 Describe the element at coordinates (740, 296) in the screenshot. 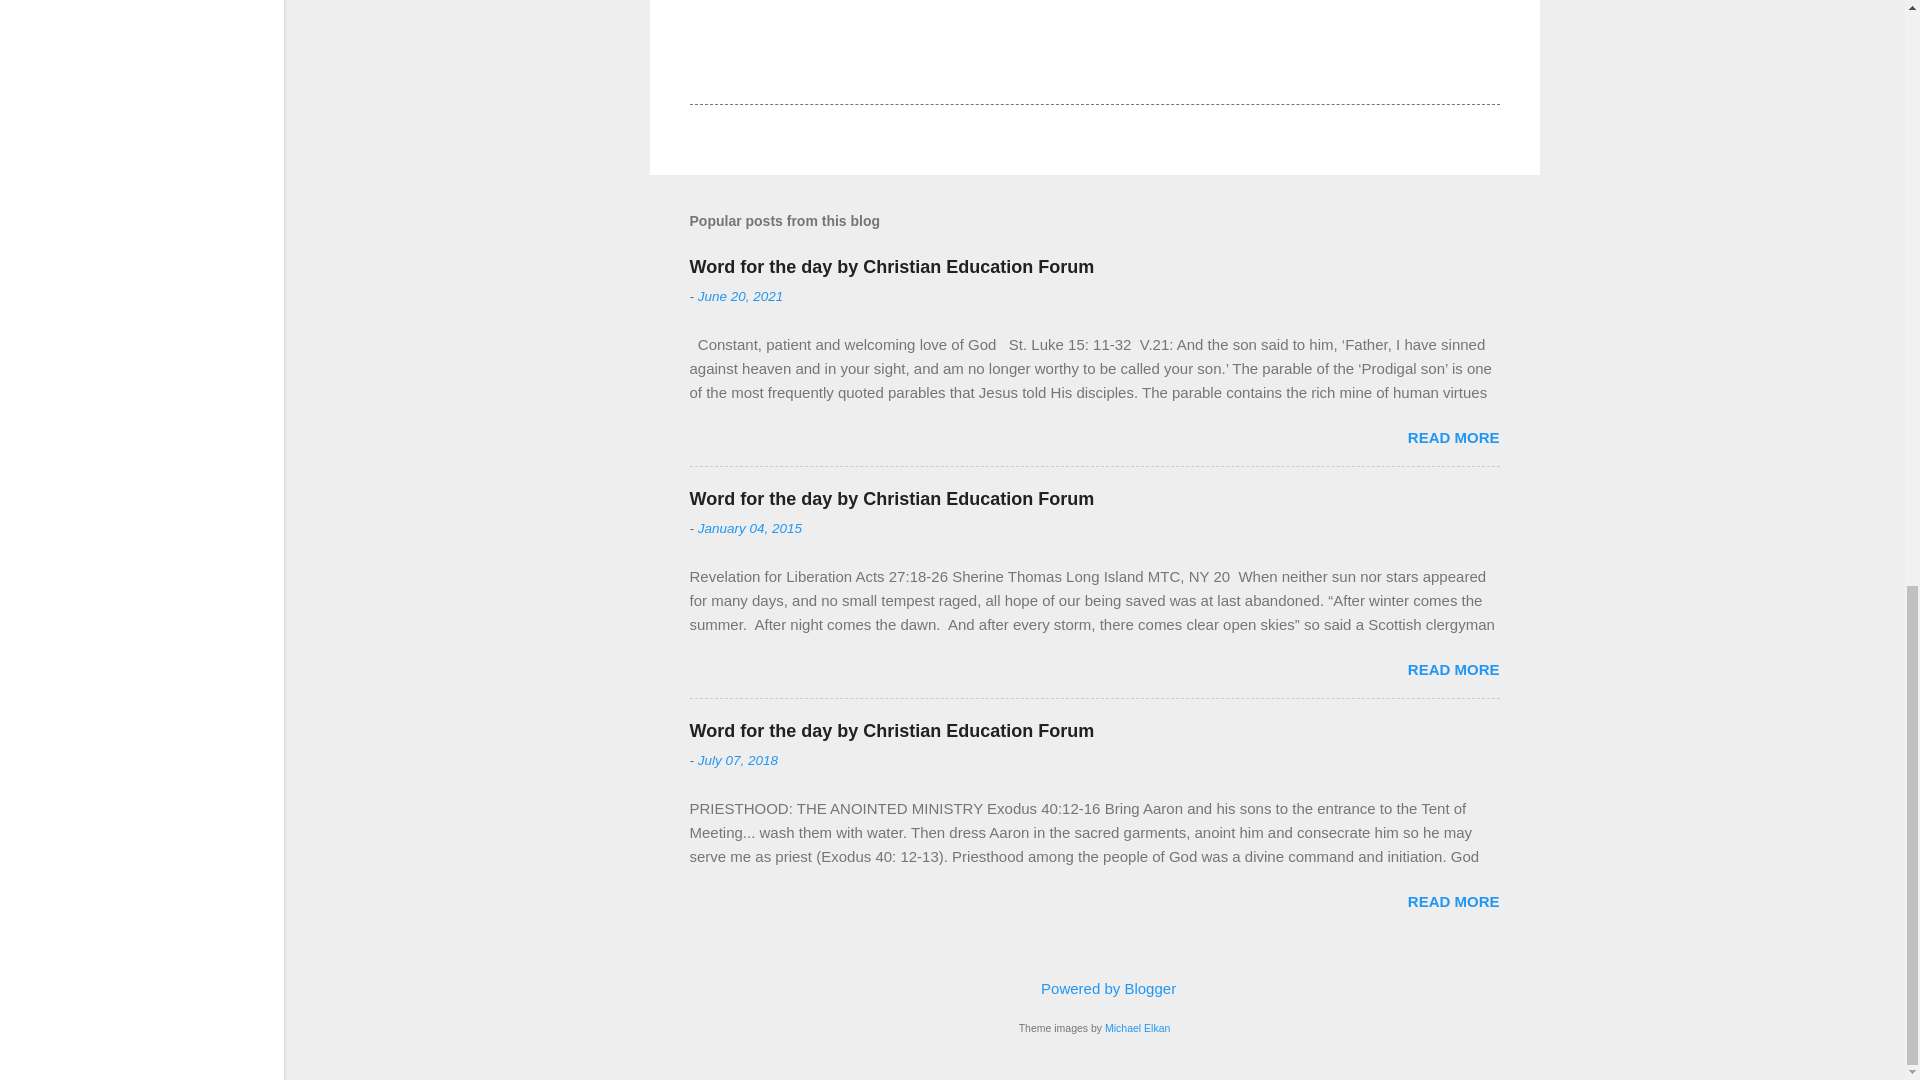

I see `June 20, 2021` at that location.